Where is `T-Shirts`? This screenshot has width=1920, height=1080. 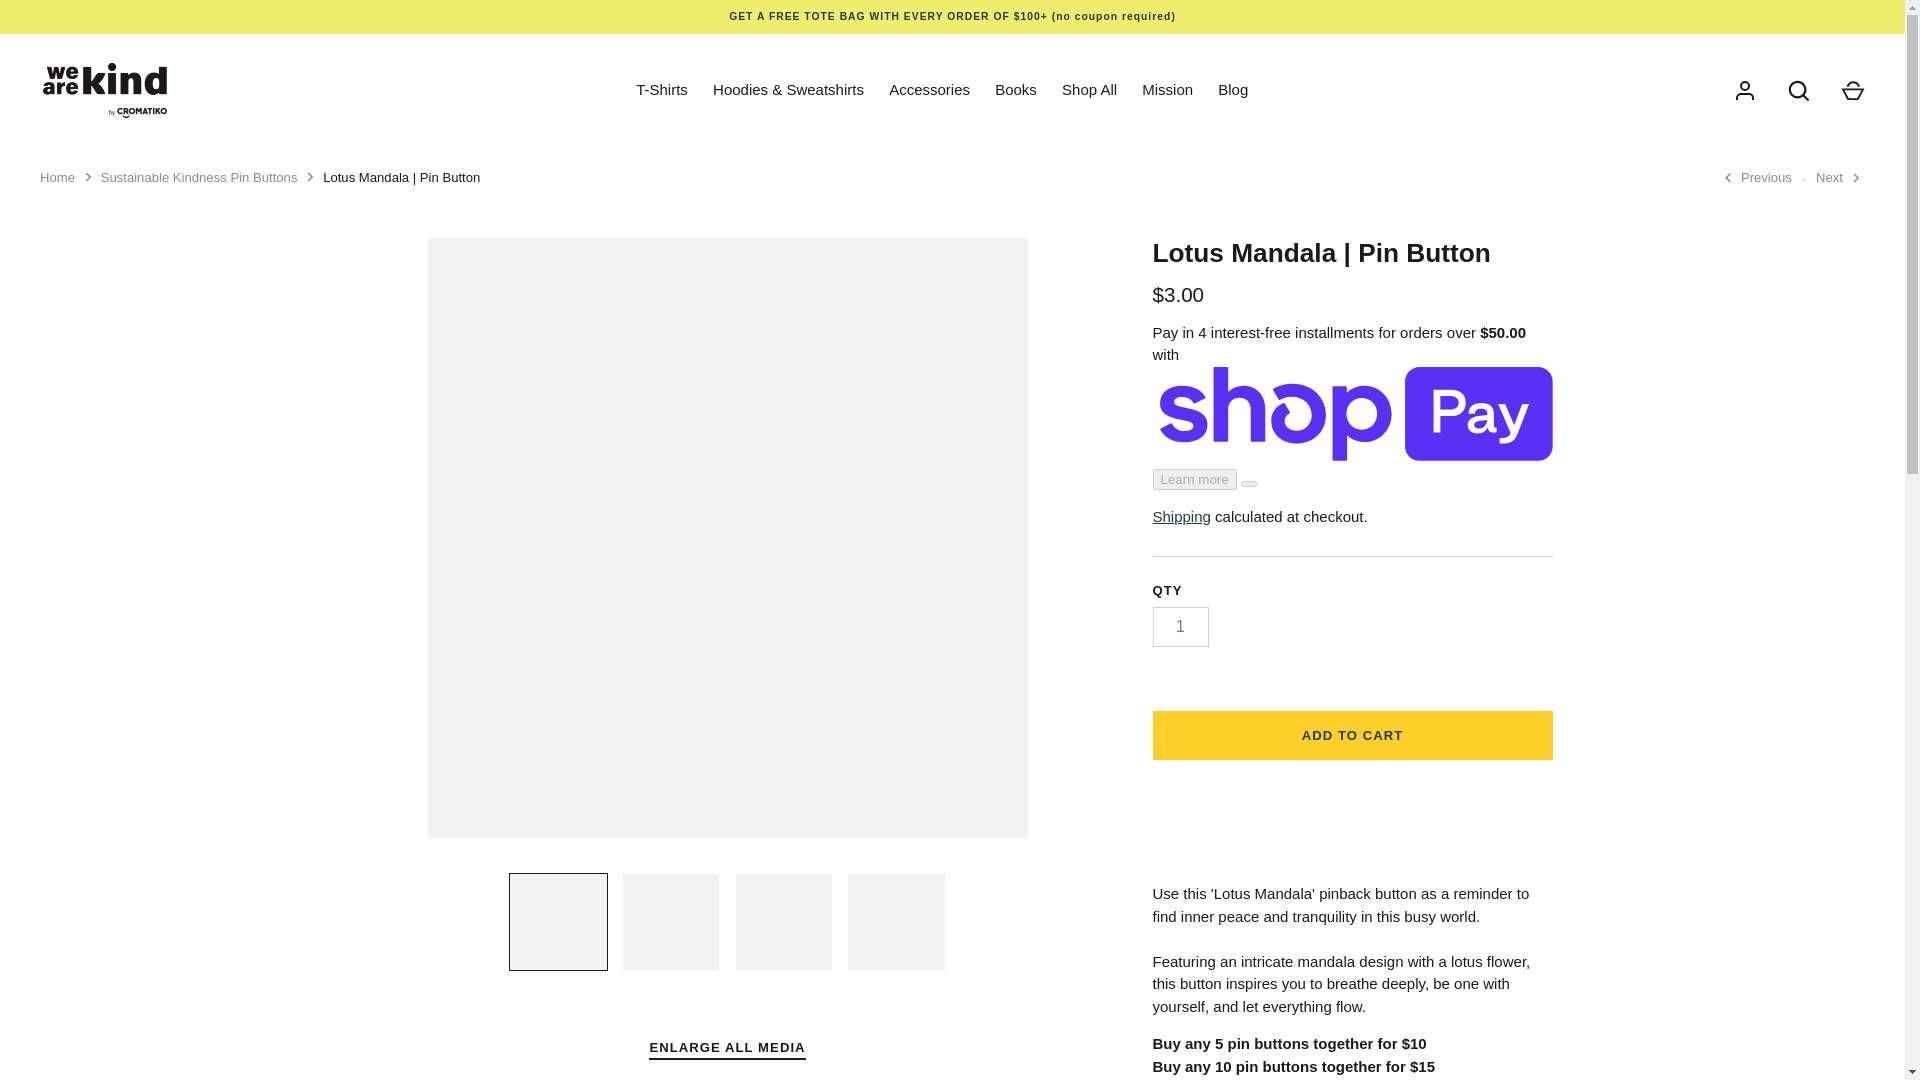
T-Shirts is located at coordinates (662, 90).